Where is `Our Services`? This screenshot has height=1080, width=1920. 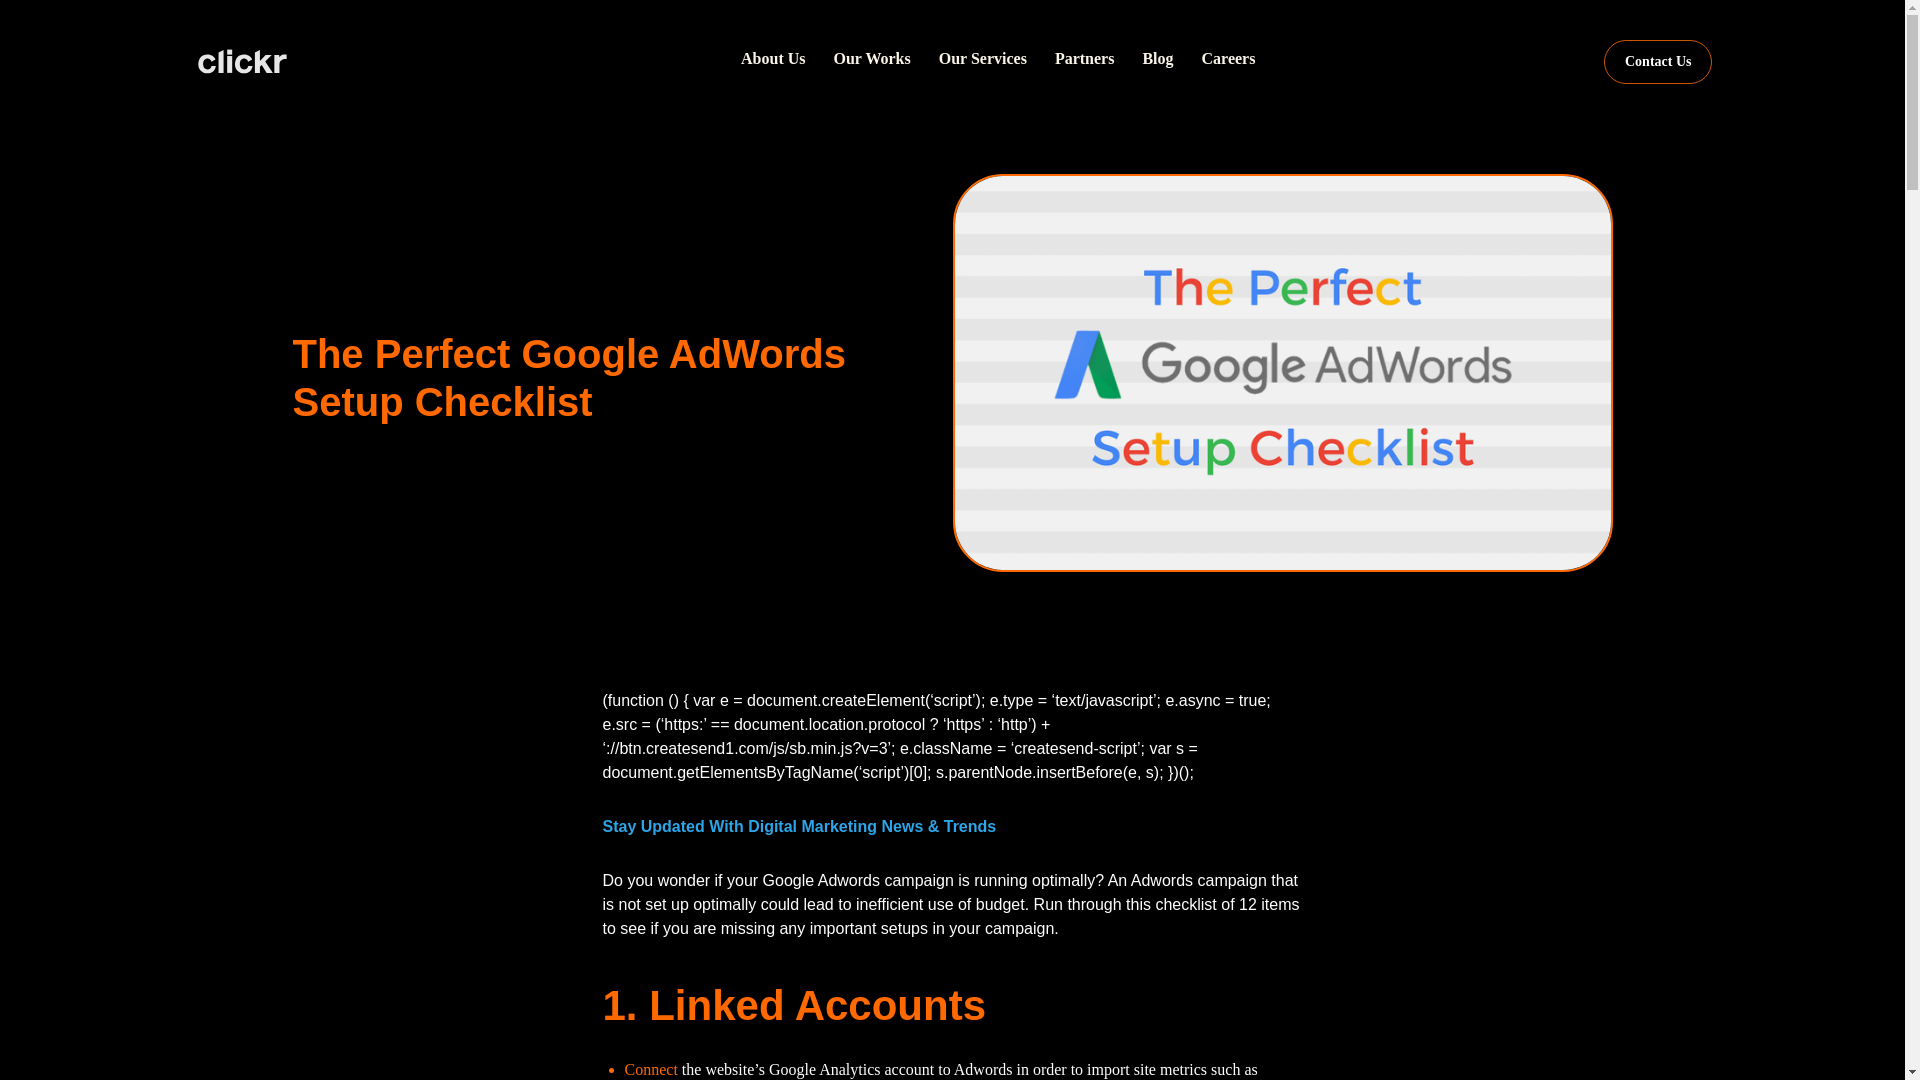
Our Services is located at coordinates (983, 58).